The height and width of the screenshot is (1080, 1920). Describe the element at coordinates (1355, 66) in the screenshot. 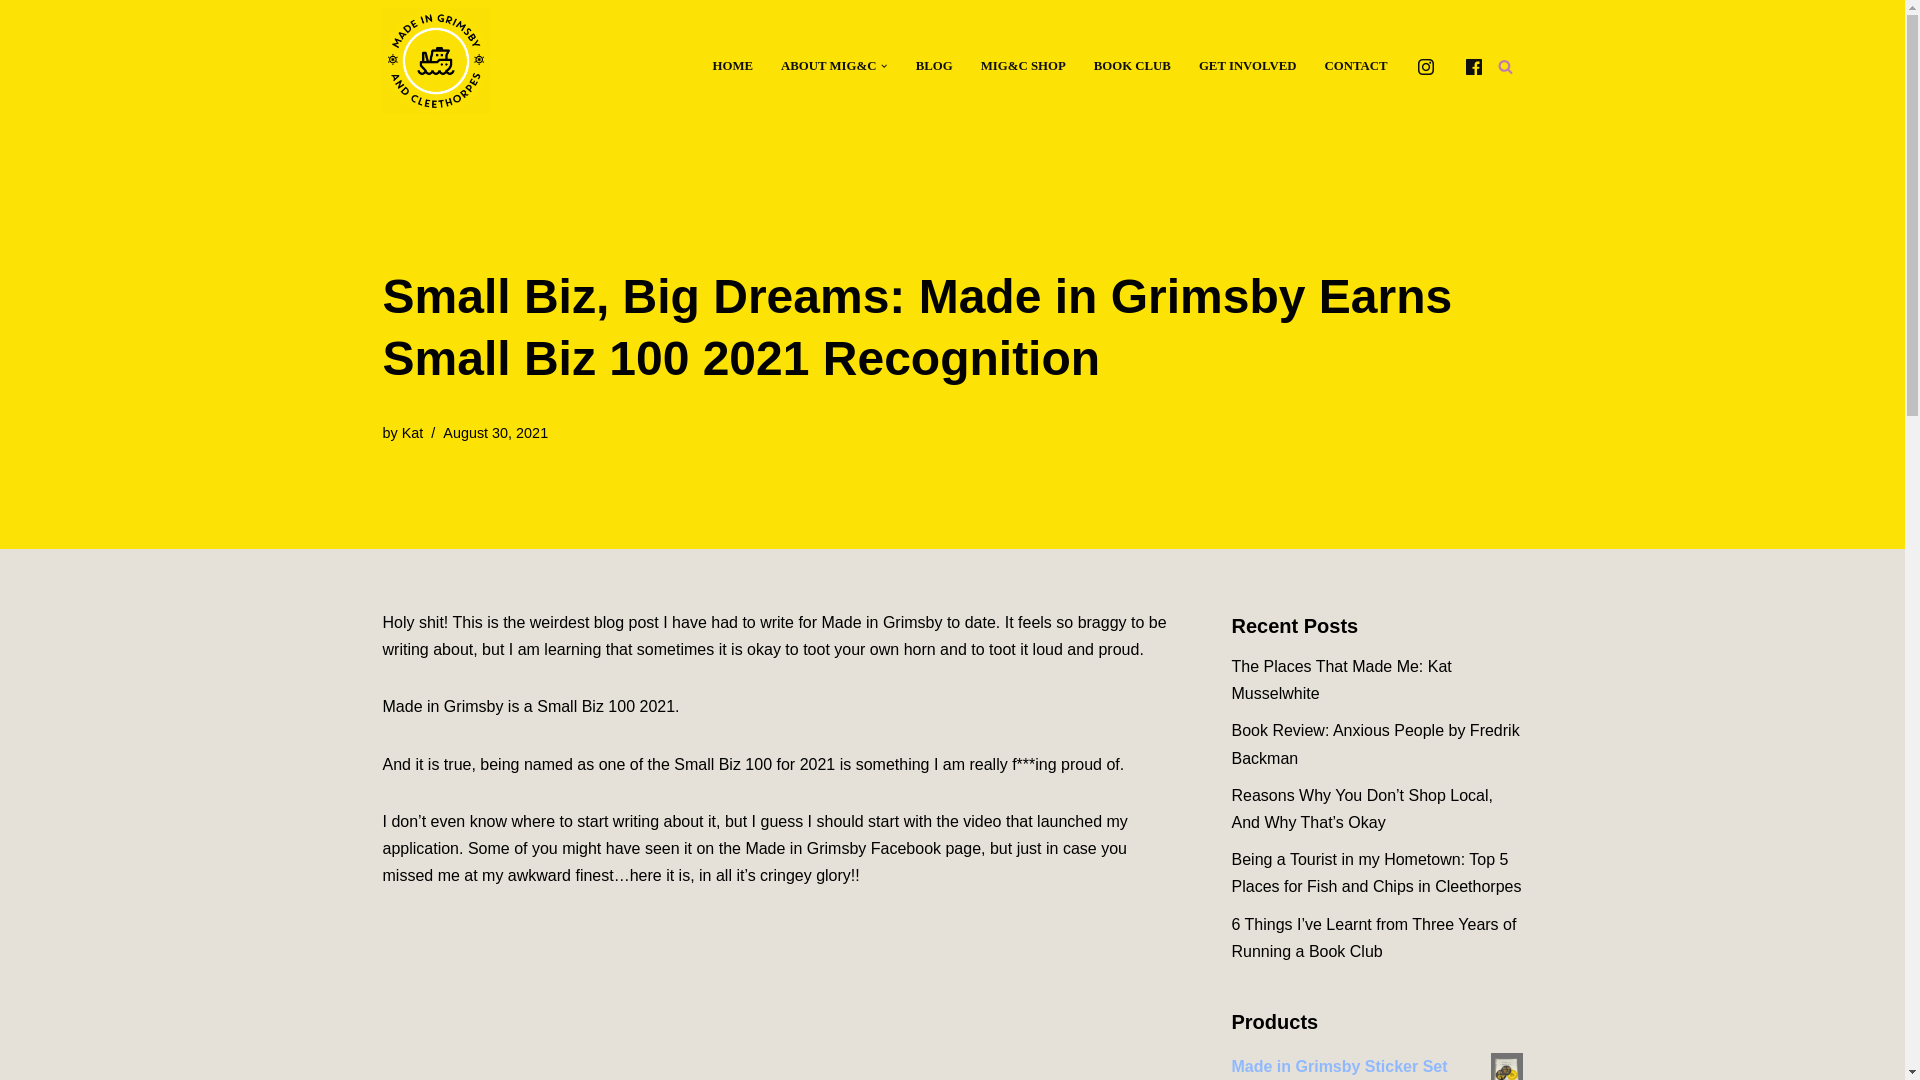

I see `CONTACT` at that location.